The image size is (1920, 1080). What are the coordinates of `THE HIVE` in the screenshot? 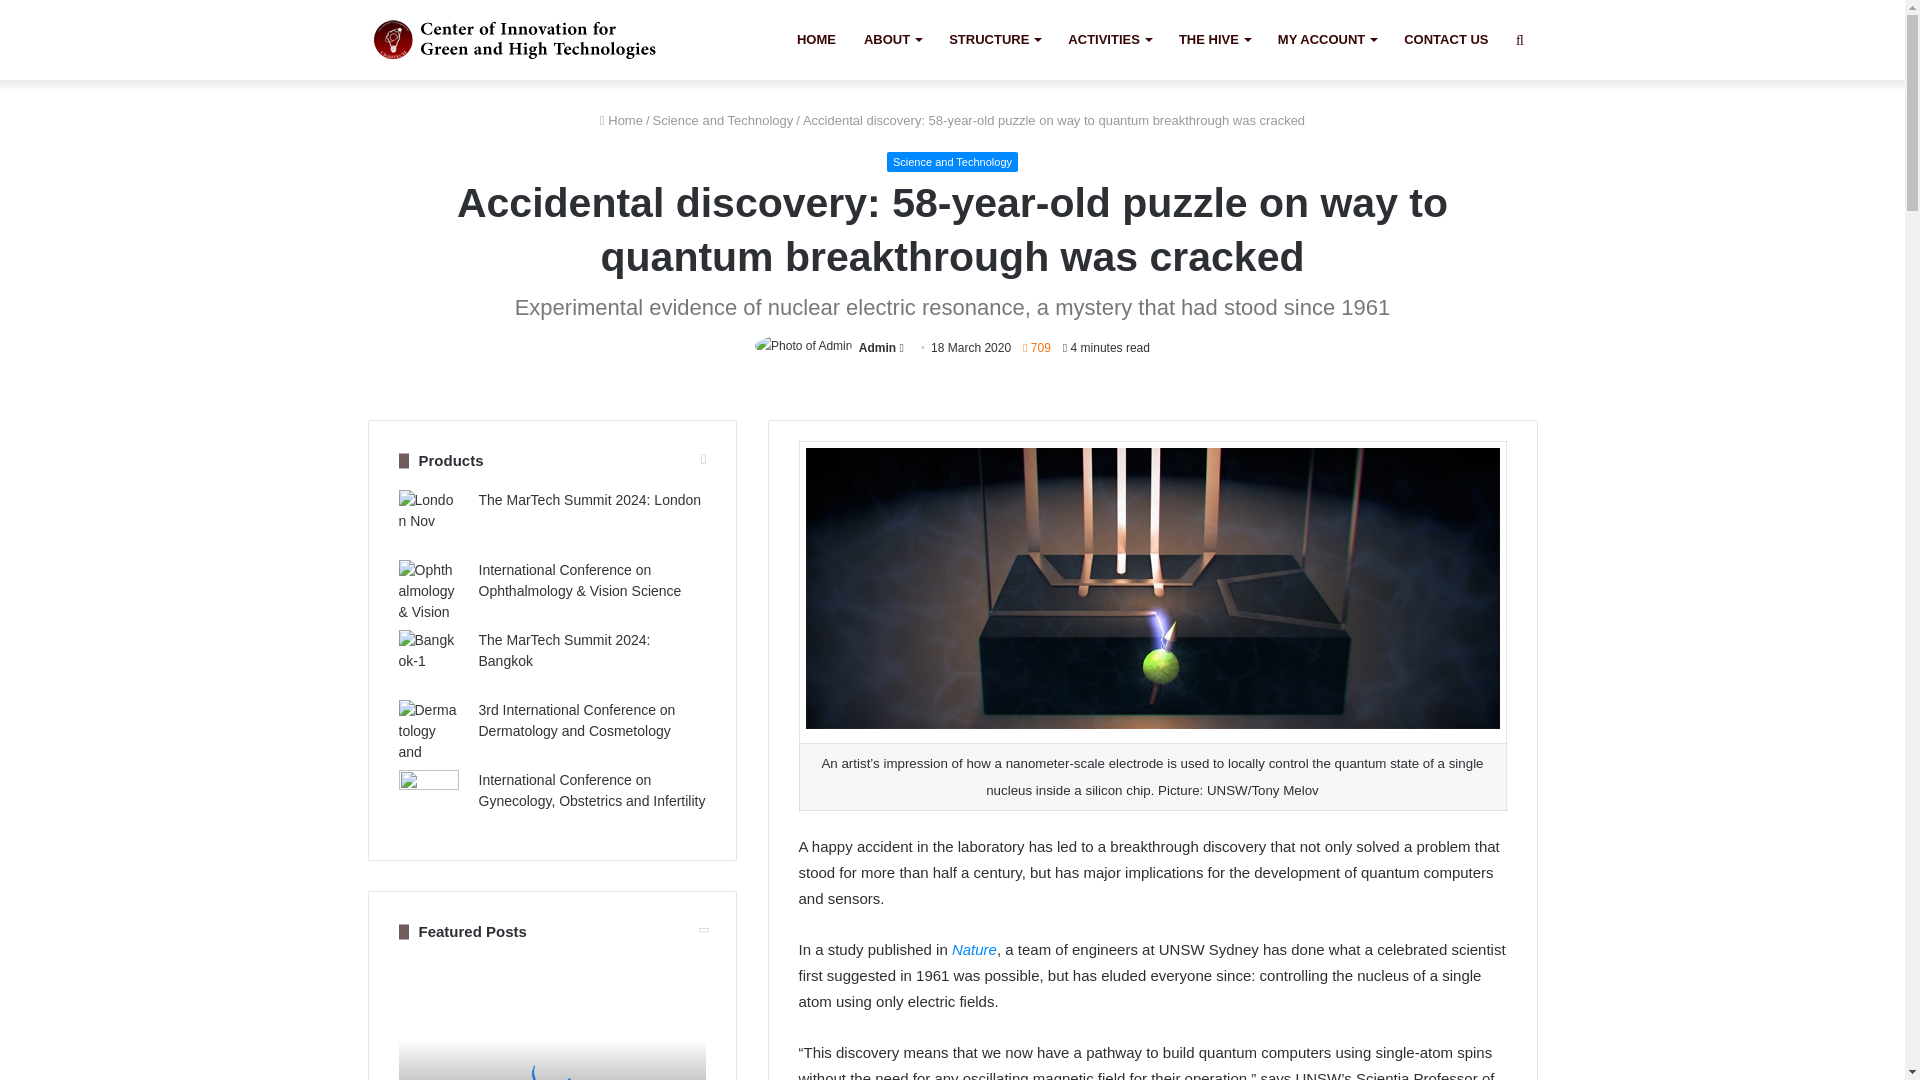 It's located at (1214, 40).